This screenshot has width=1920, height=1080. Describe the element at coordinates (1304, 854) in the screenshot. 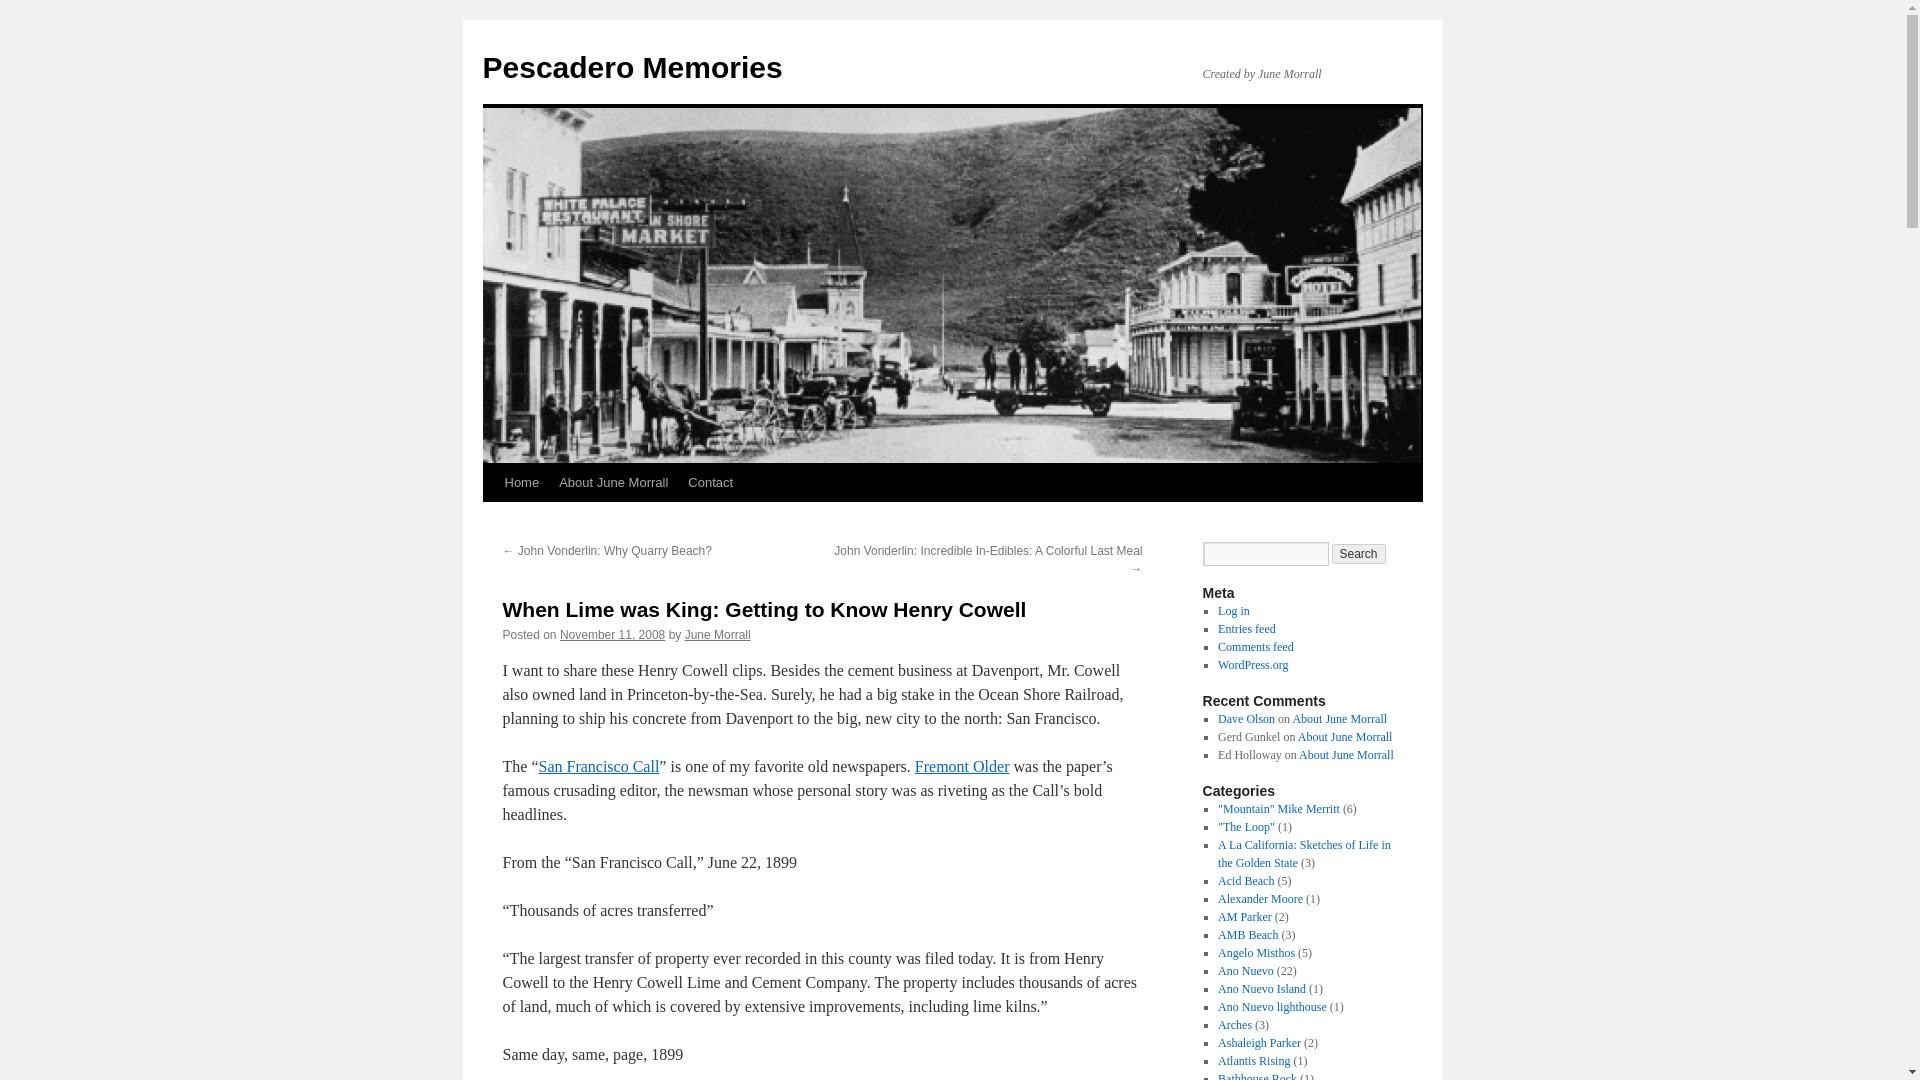

I see `A La California: Sketches of Life in the Golden State` at that location.